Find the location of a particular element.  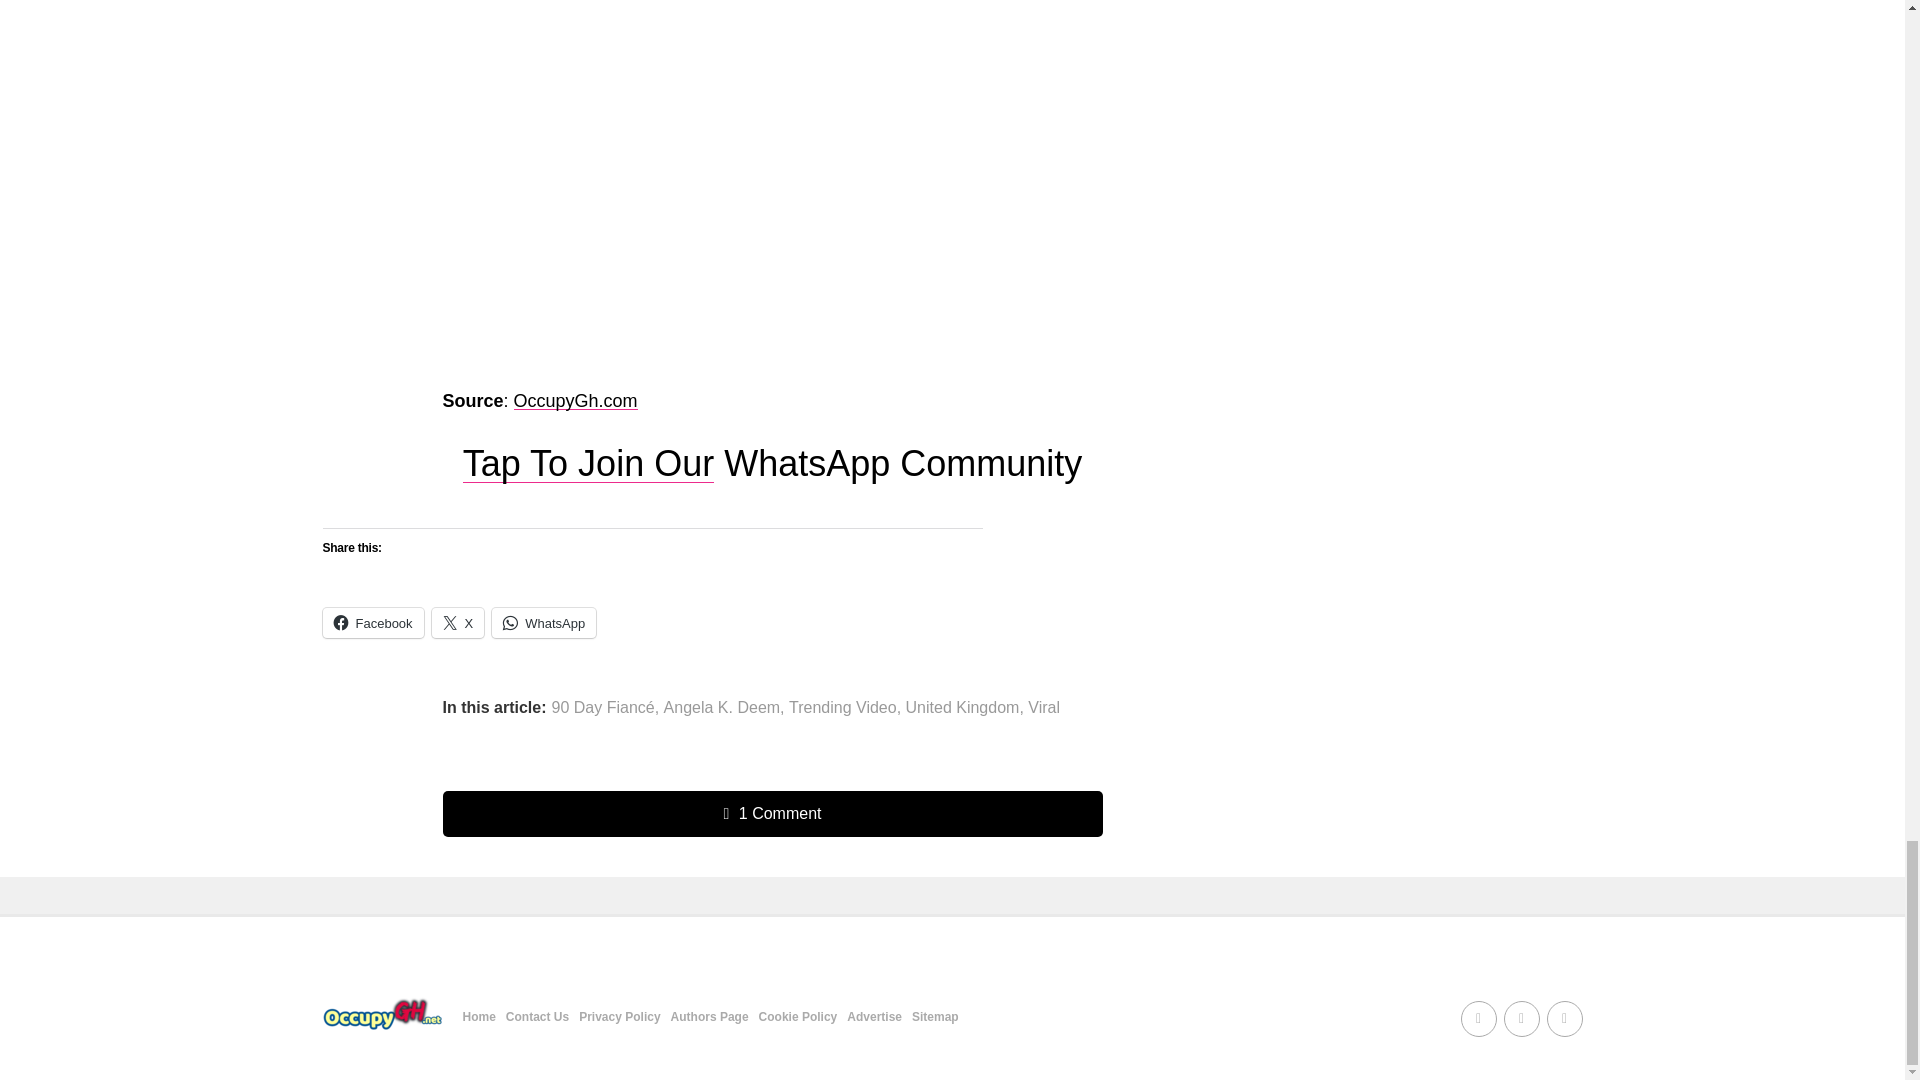

Click to share on WhatsApp is located at coordinates (543, 623).